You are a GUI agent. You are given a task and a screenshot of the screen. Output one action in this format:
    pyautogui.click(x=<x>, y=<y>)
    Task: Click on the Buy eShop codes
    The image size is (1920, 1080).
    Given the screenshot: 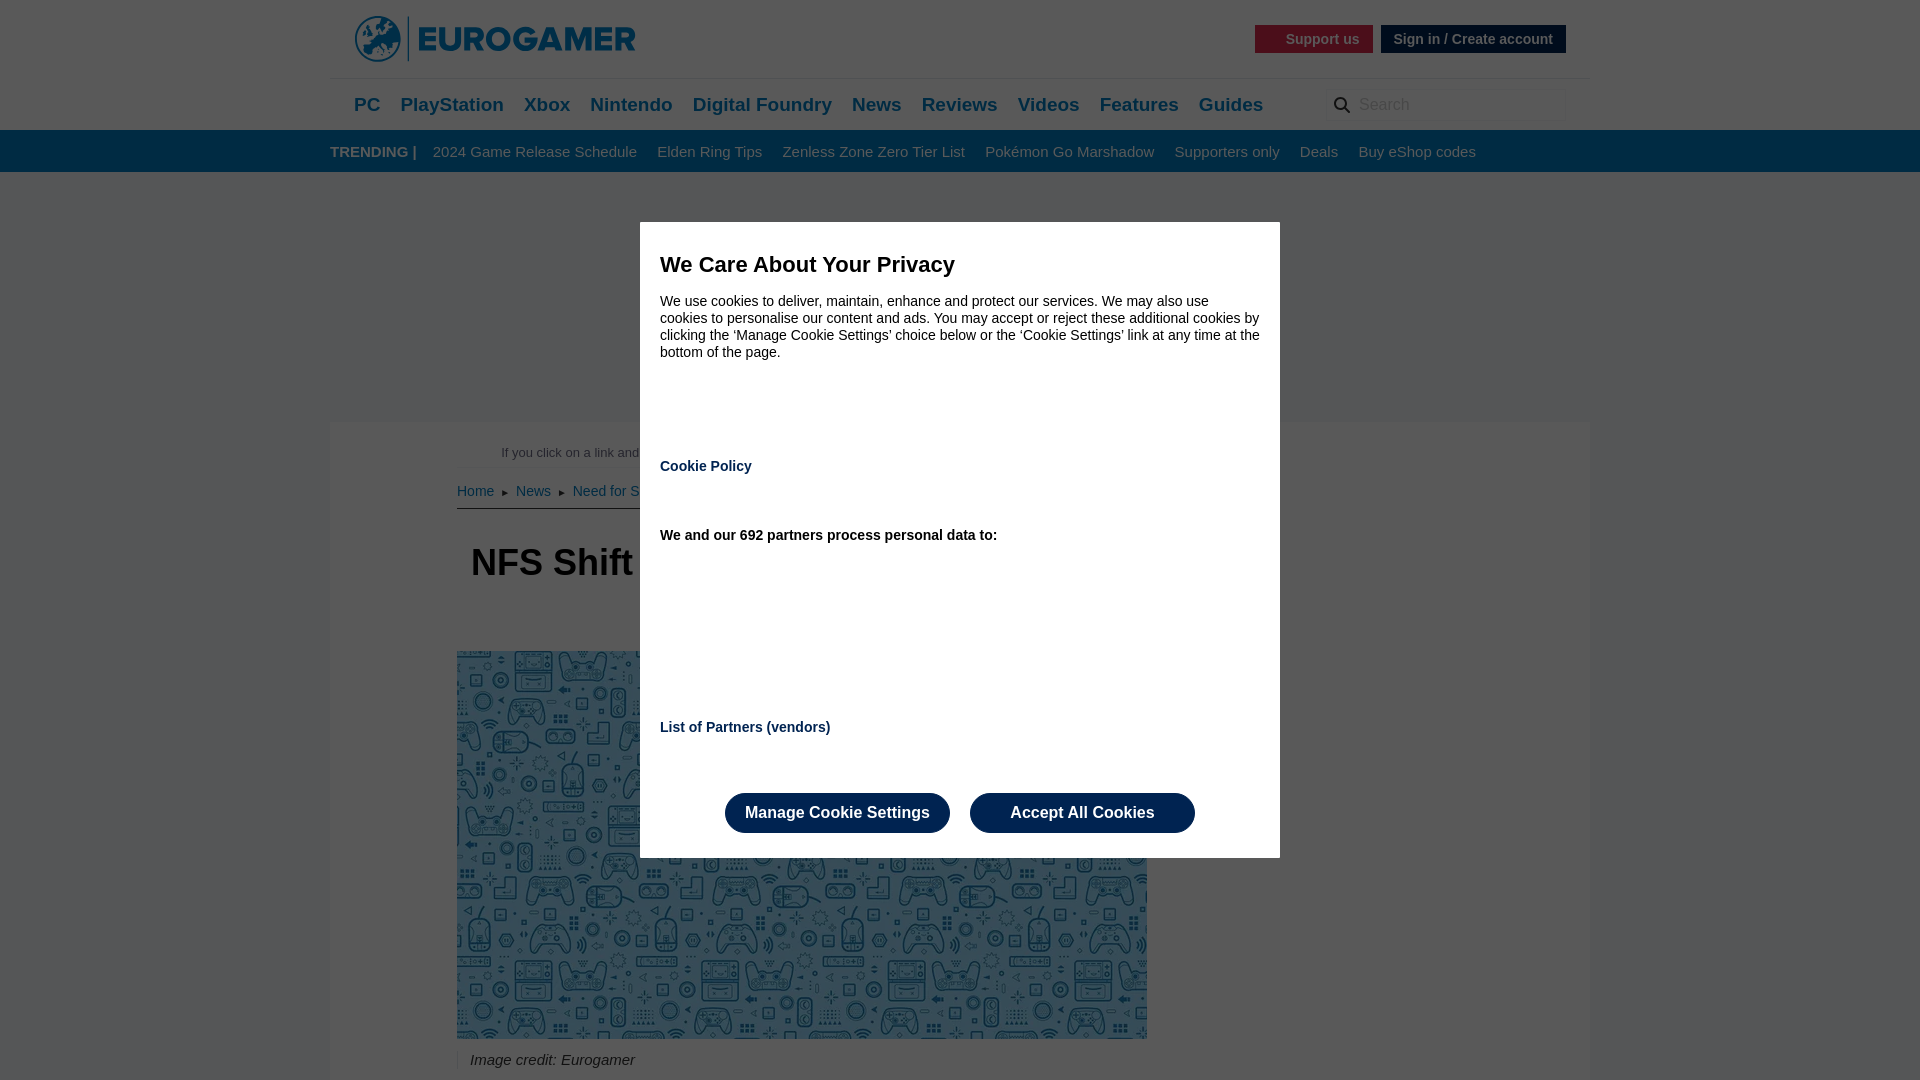 What is the action you would take?
    pyautogui.click(x=1416, y=152)
    